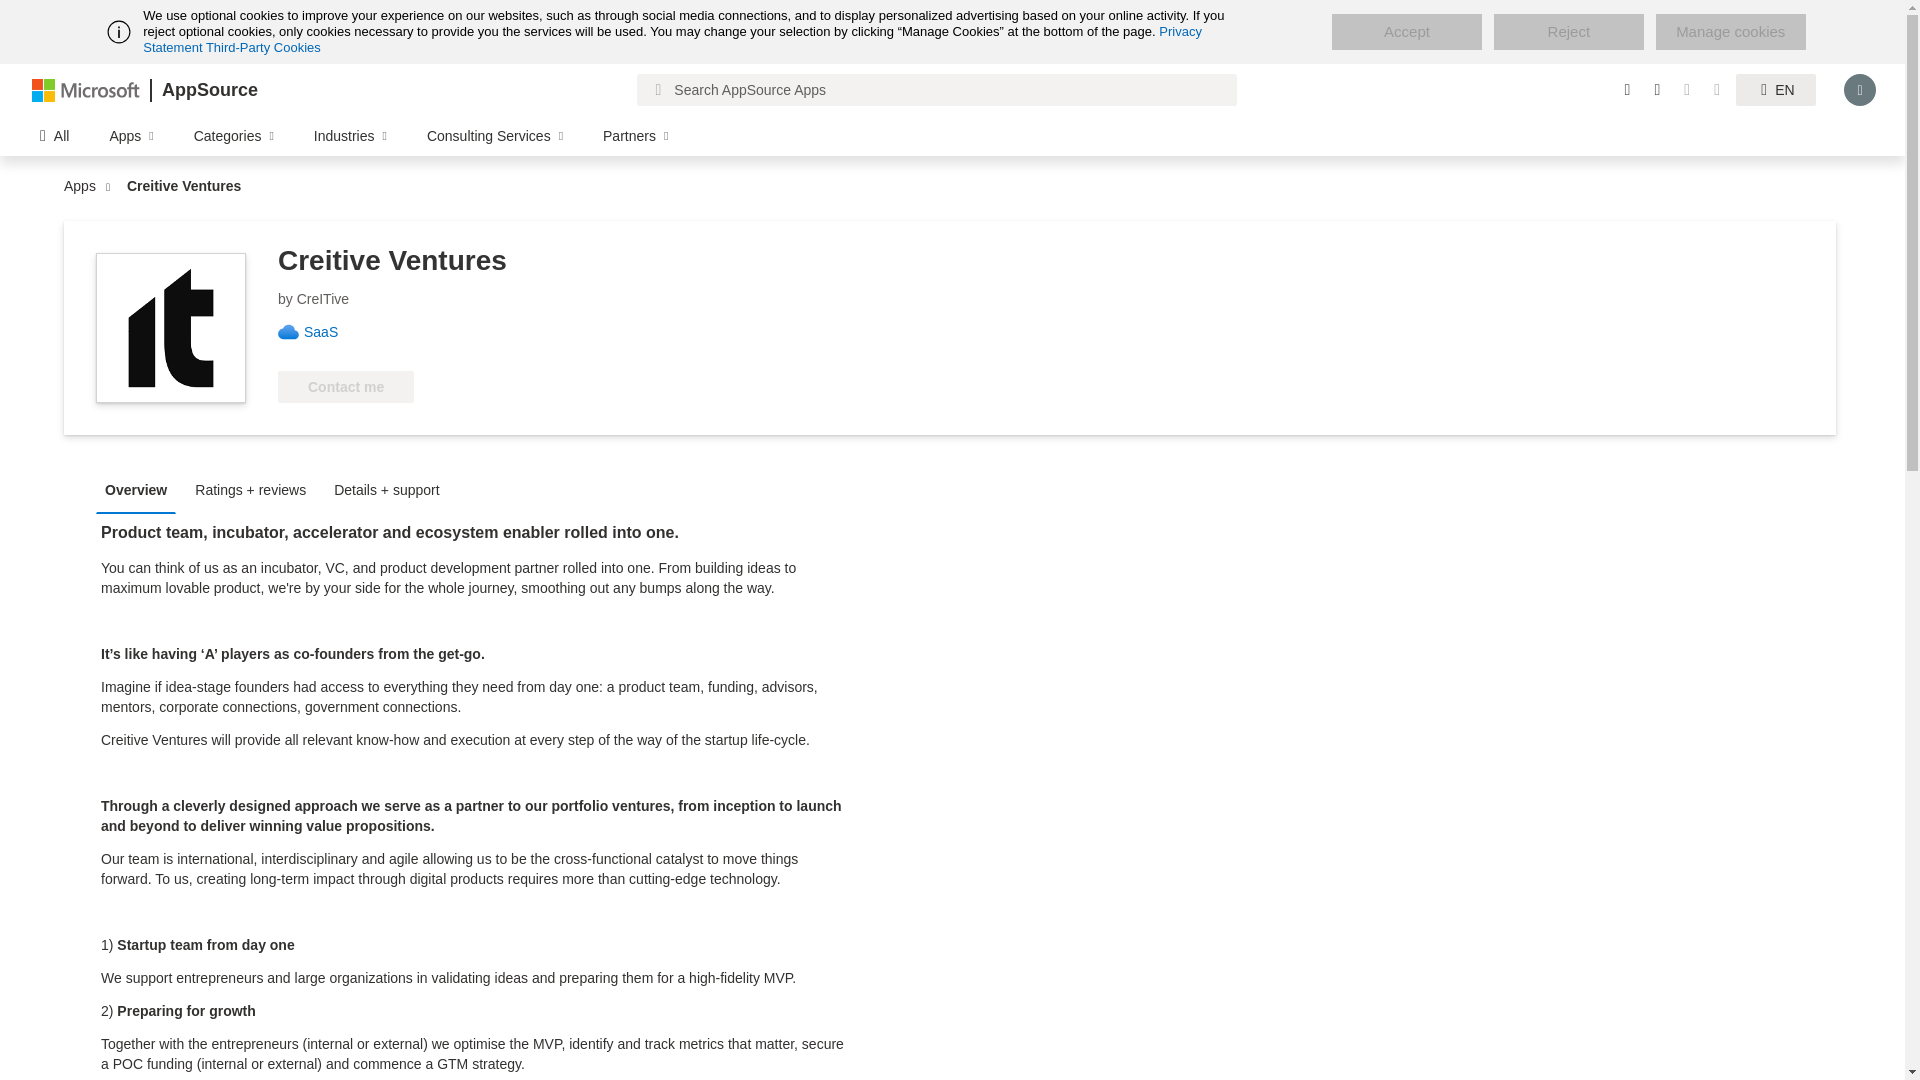 This screenshot has width=1920, height=1080. Describe the element at coordinates (141, 488) in the screenshot. I see `Overview` at that location.